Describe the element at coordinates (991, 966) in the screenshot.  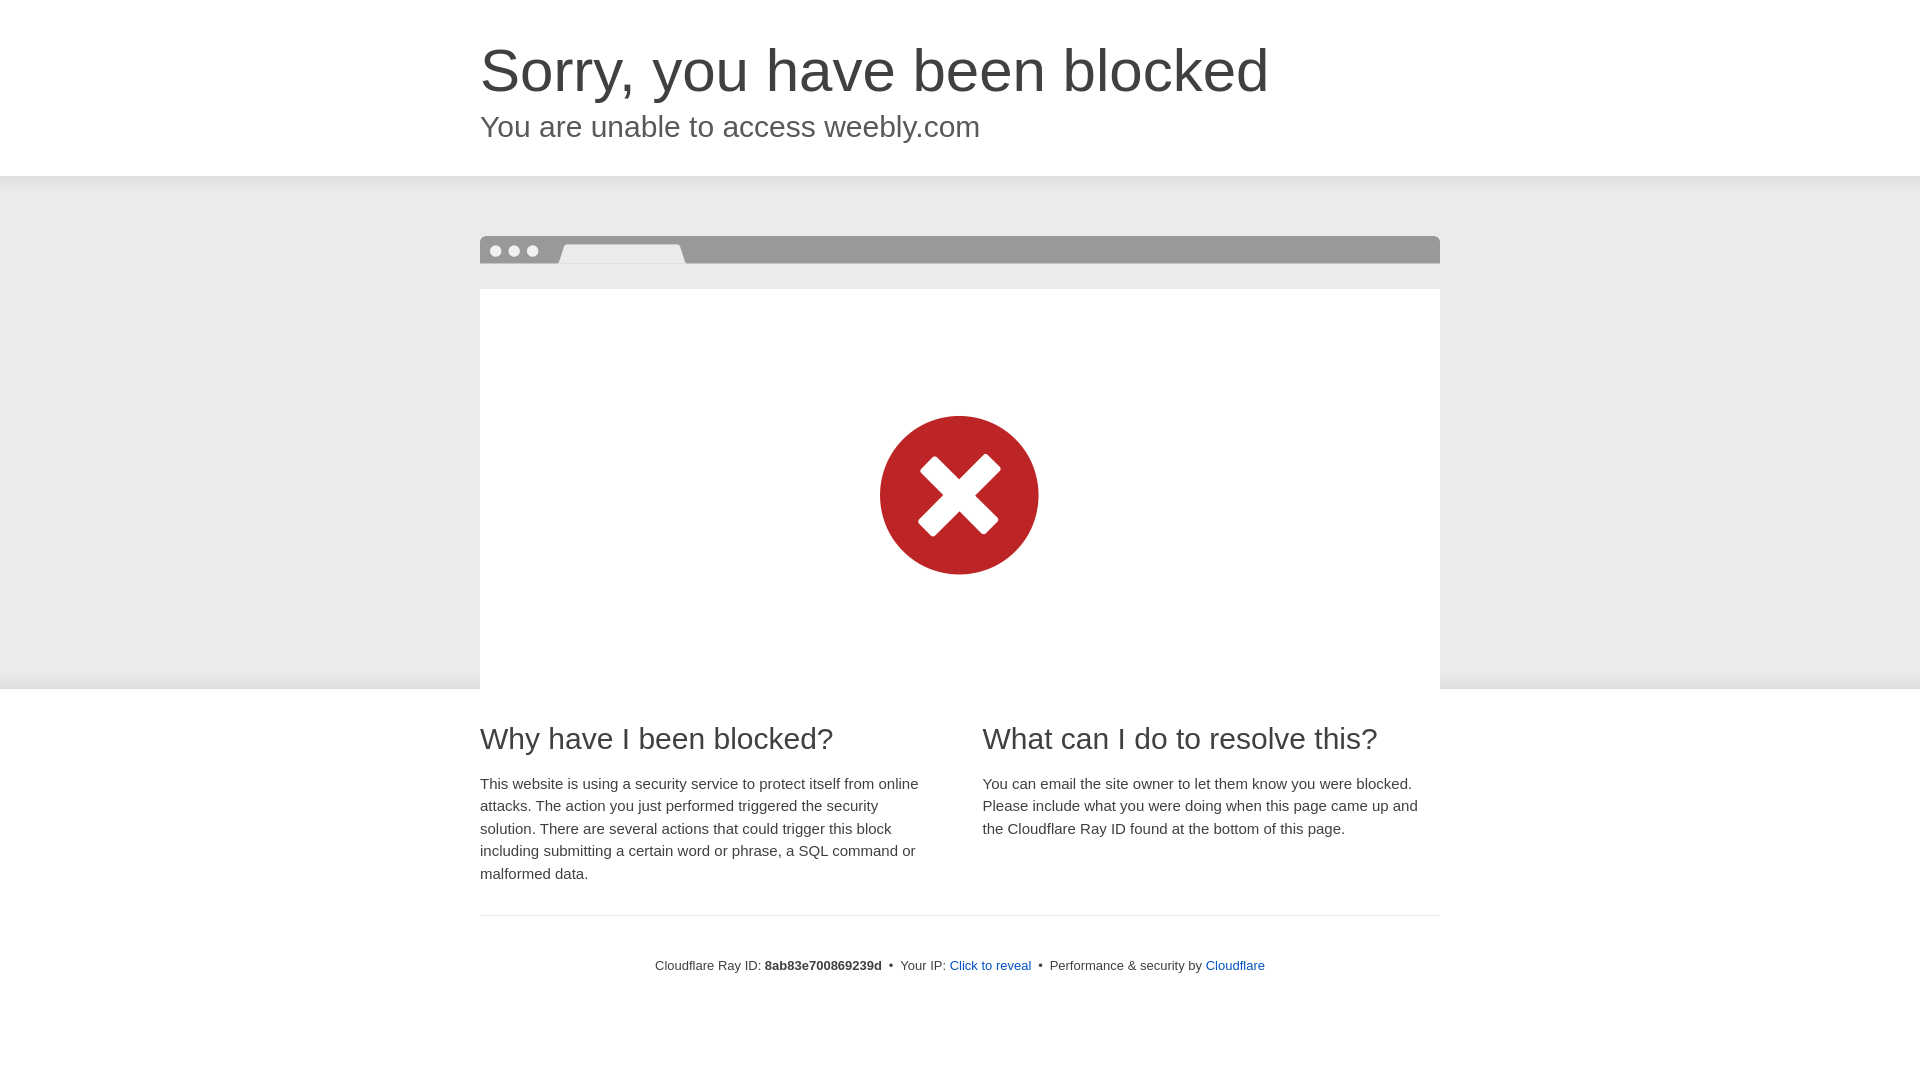
I see `Click to reveal` at that location.